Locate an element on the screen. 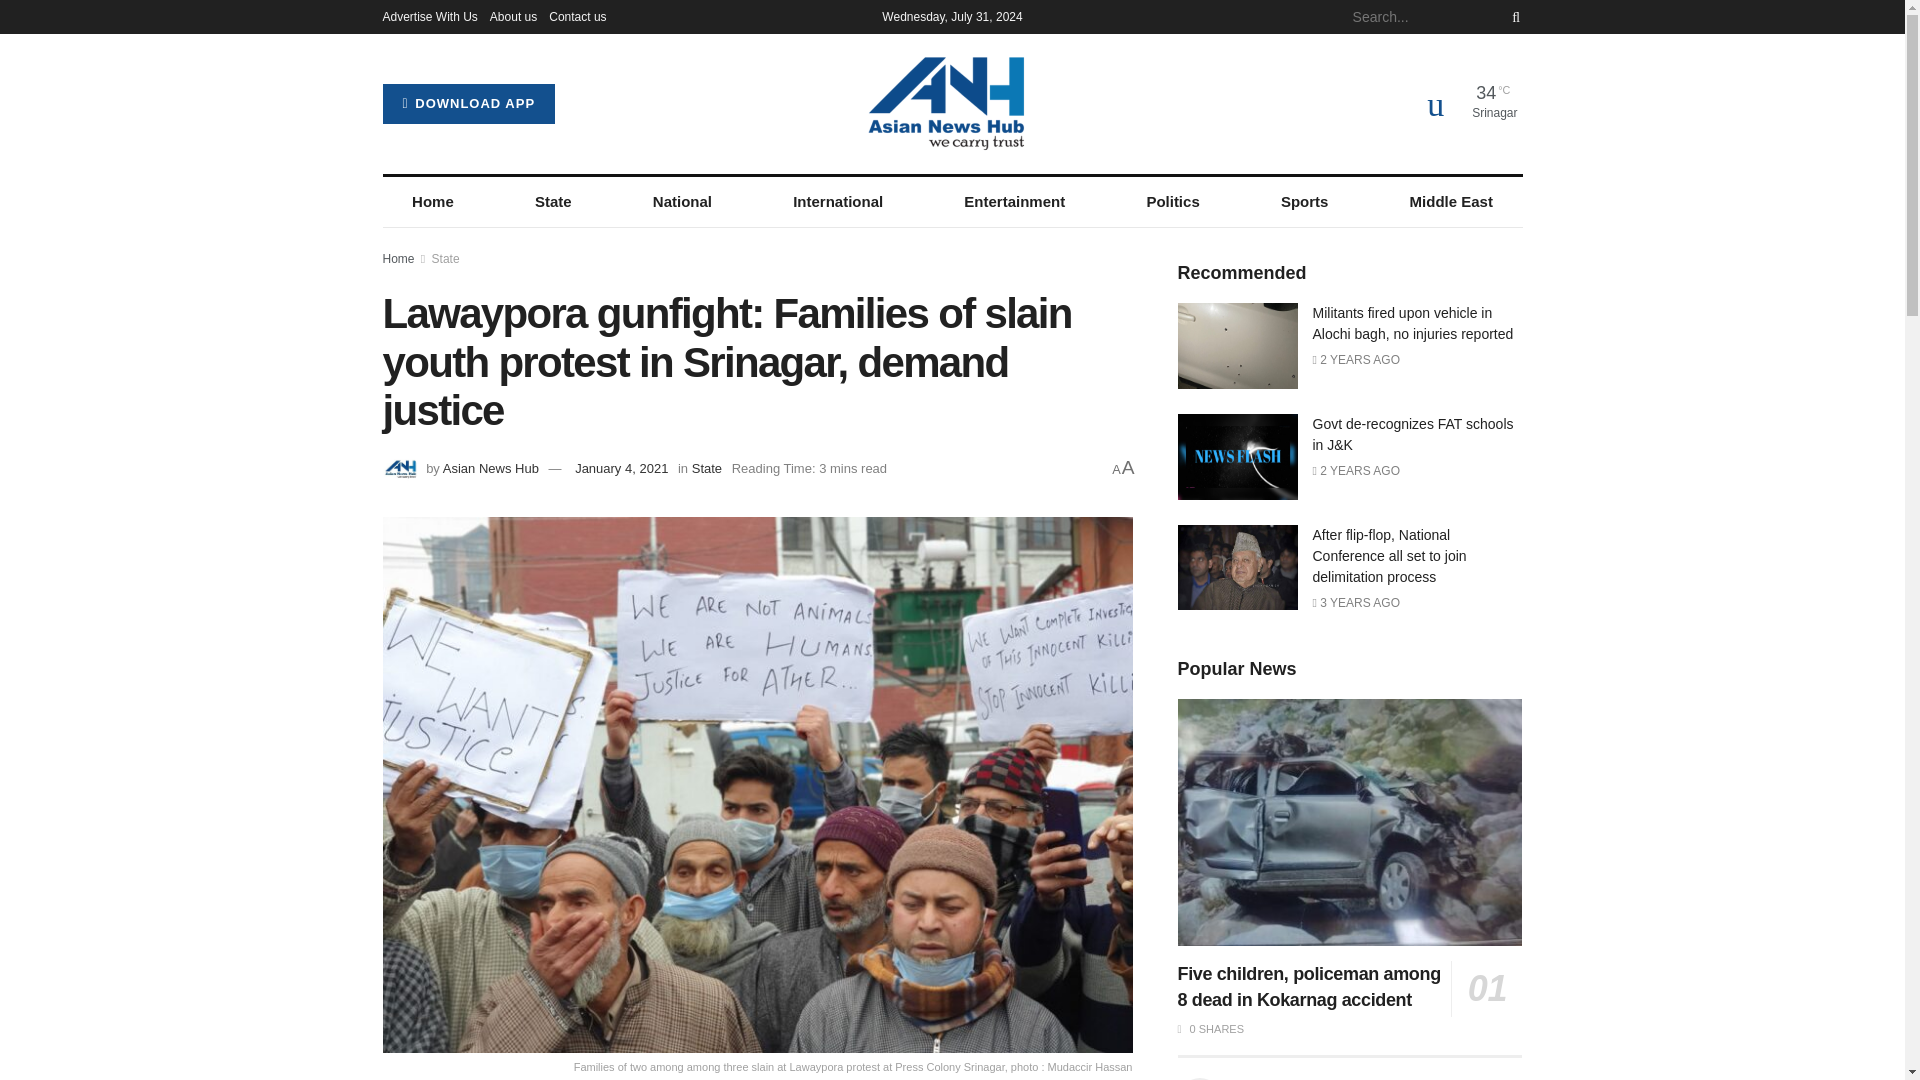 The width and height of the screenshot is (1920, 1080). Middle East is located at coordinates (1451, 202).